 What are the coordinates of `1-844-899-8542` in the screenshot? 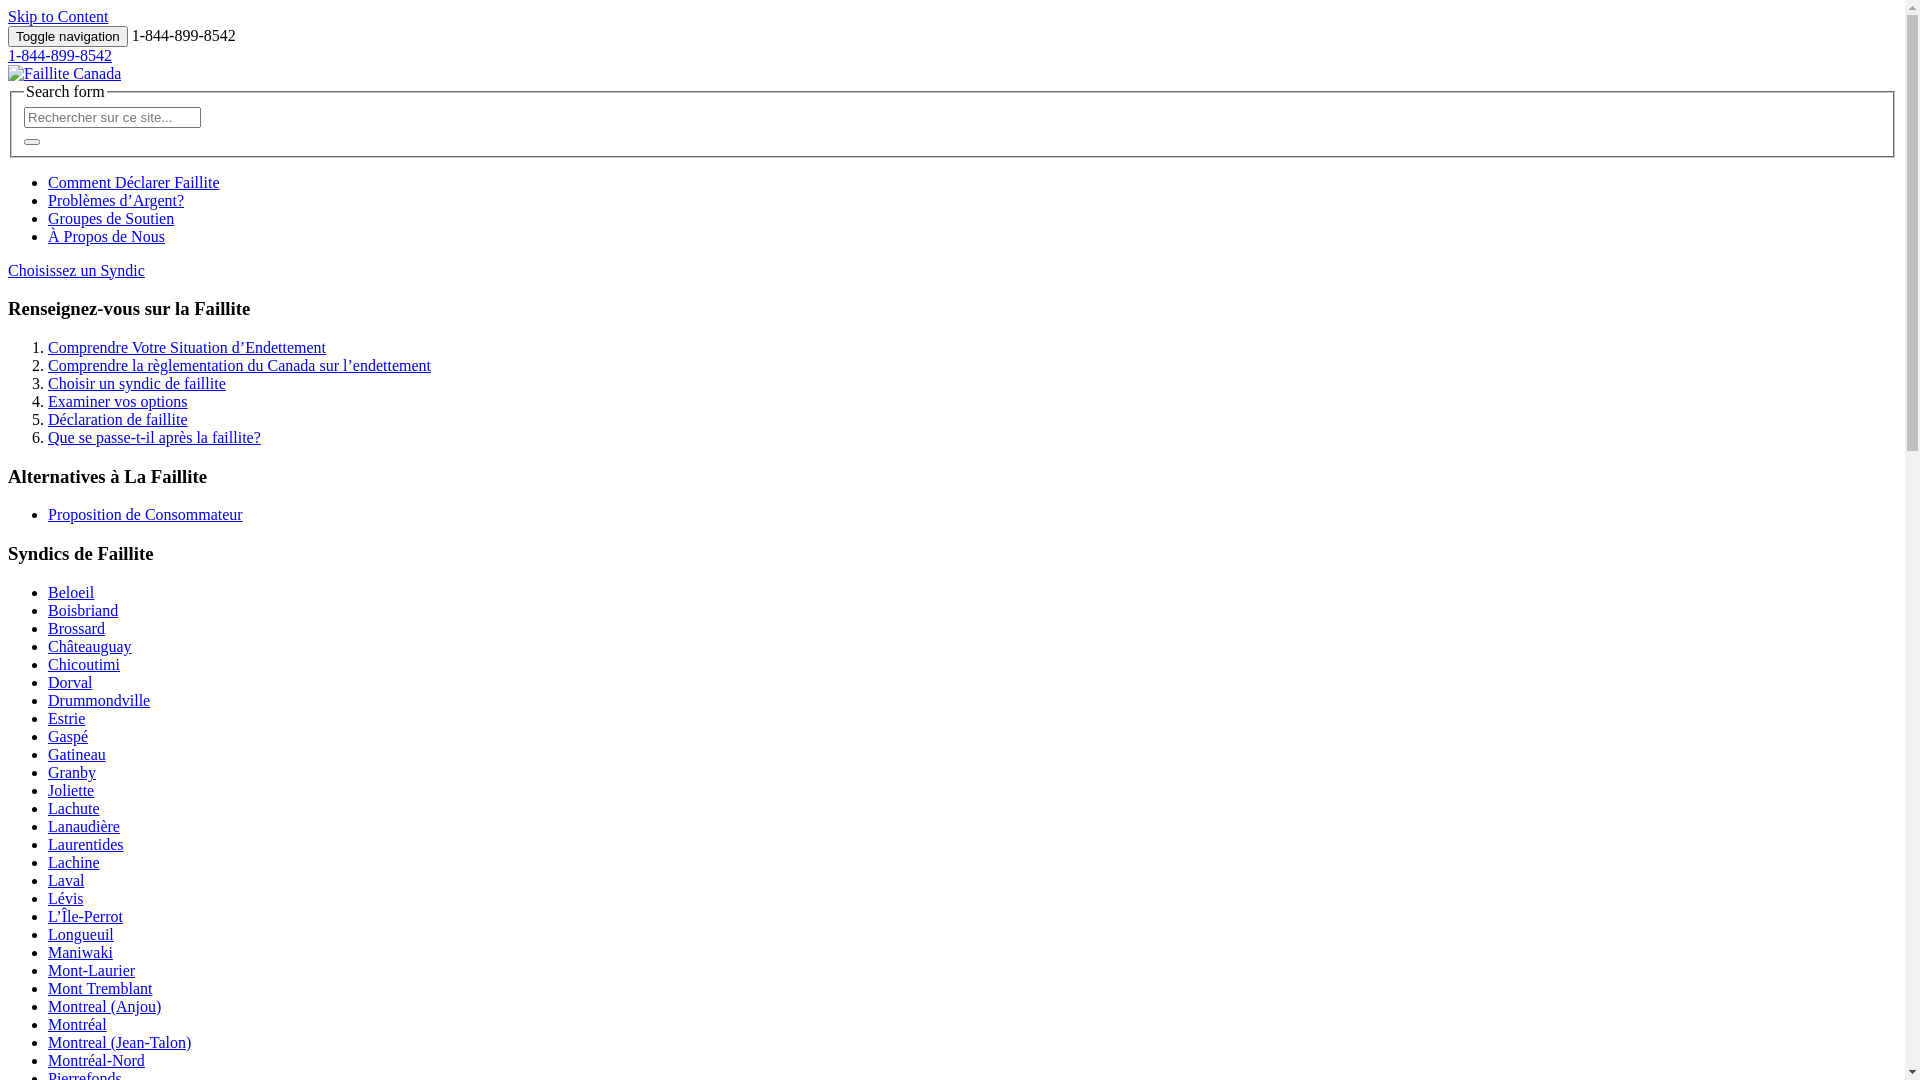 It's located at (60, 56).